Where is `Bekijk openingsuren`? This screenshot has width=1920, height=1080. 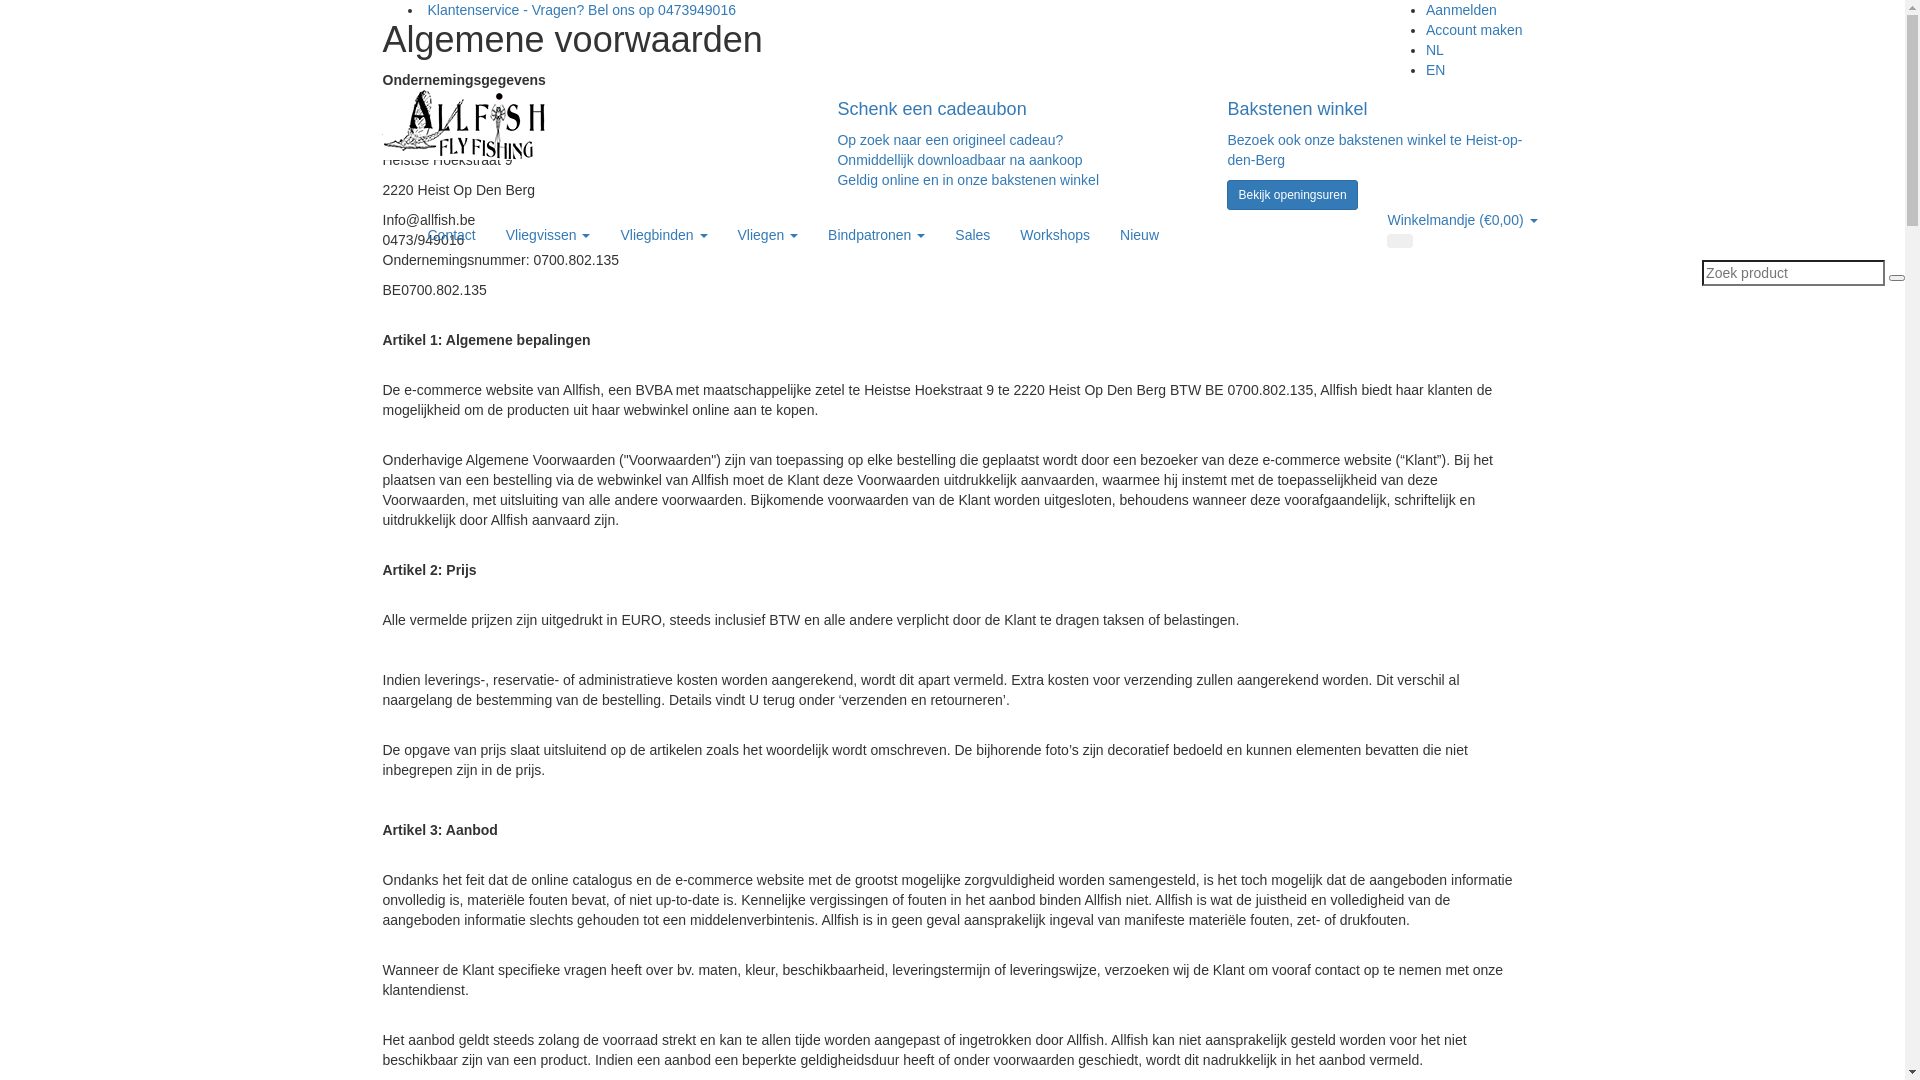
Bekijk openingsuren is located at coordinates (1292, 195).